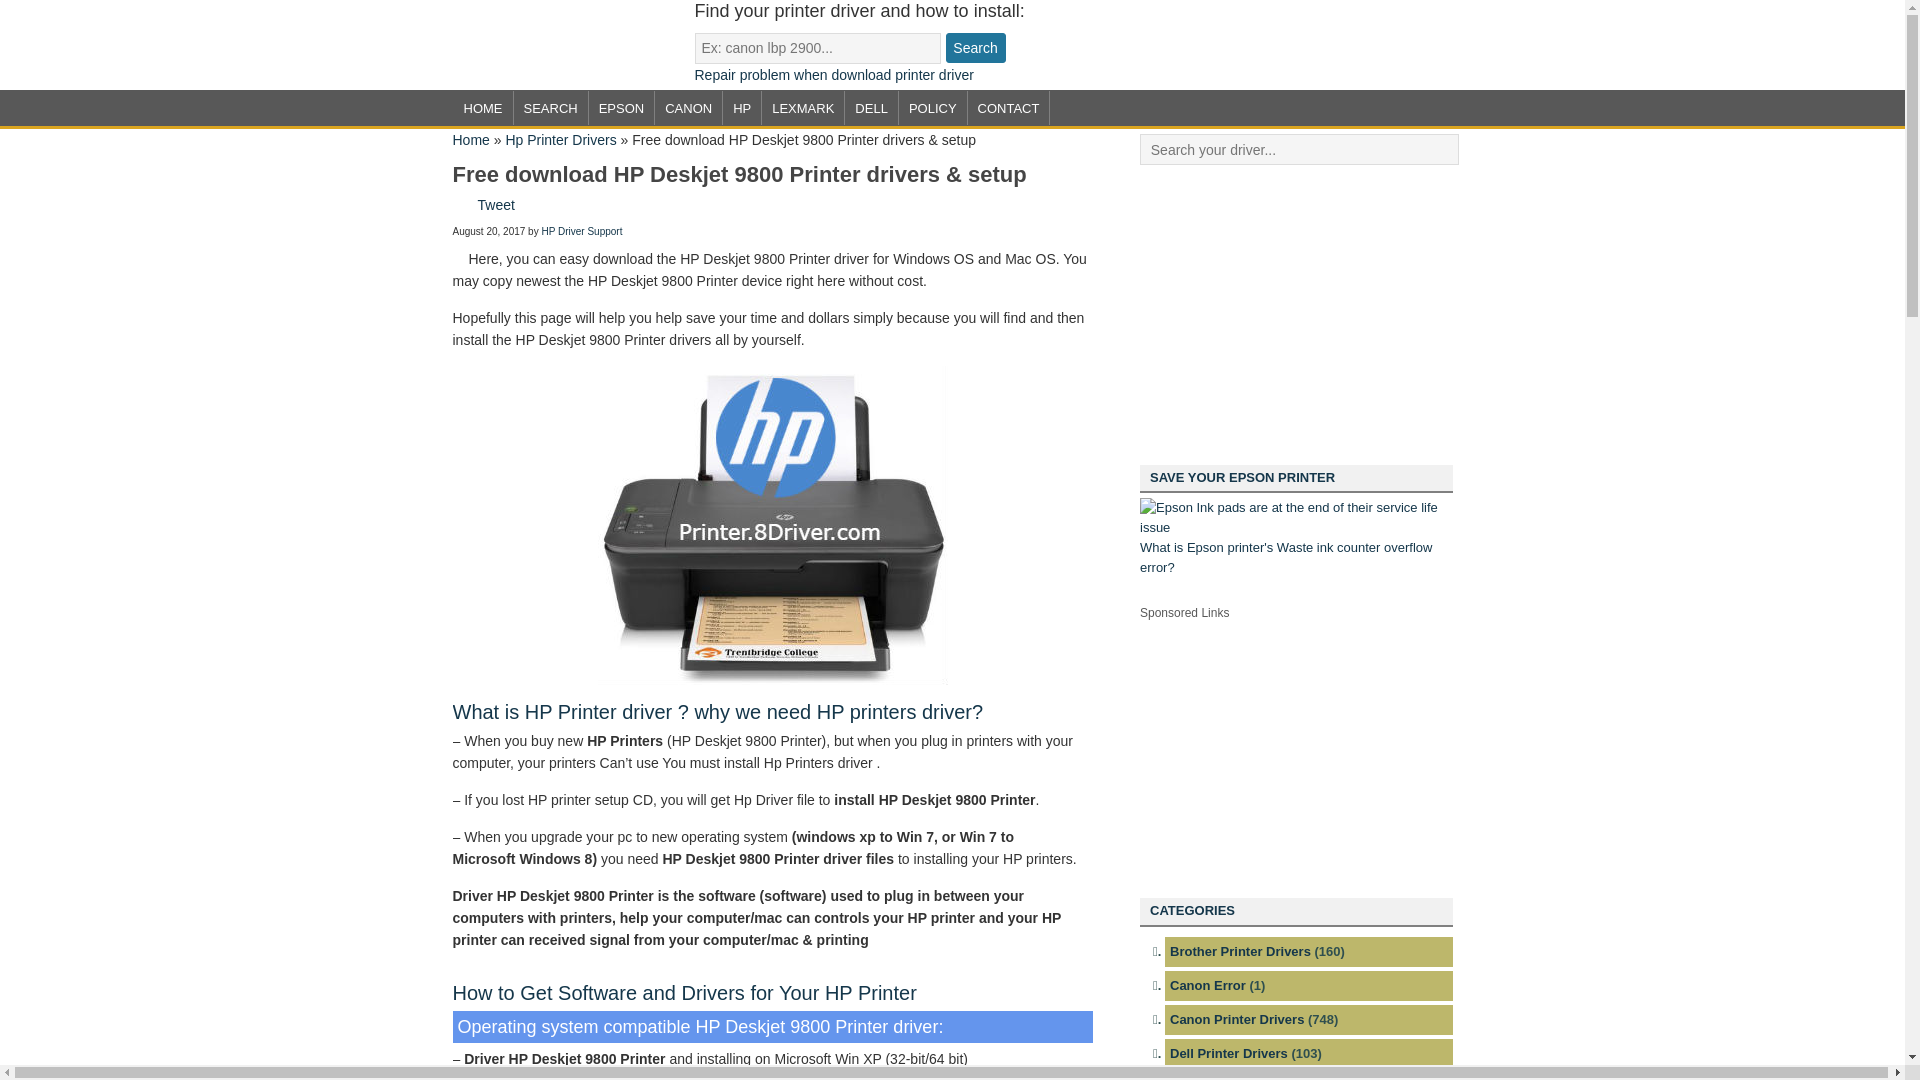 The height and width of the screenshot is (1080, 1920). What do you see at coordinates (470, 139) in the screenshot?
I see `Home` at bounding box center [470, 139].